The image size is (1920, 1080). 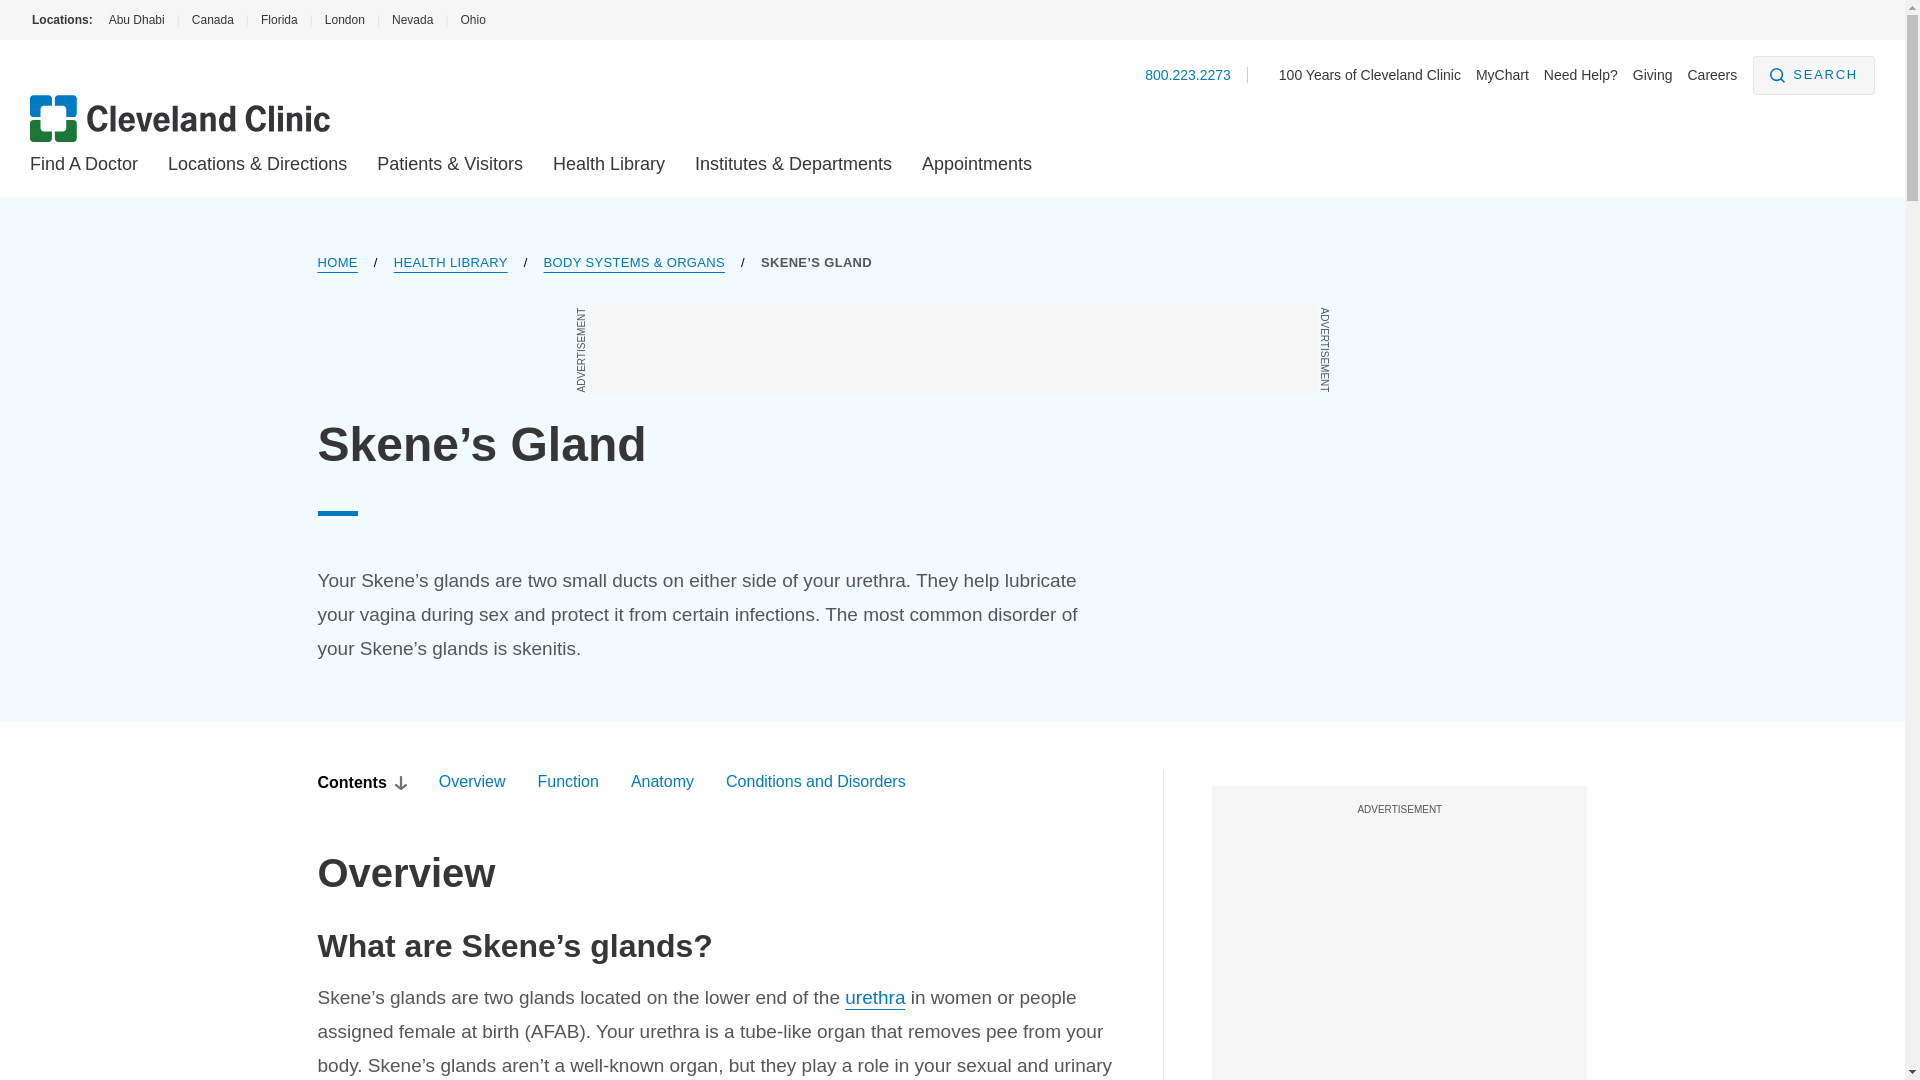 What do you see at coordinates (344, 20) in the screenshot?
I see `London` at bounding box center [344, 20].